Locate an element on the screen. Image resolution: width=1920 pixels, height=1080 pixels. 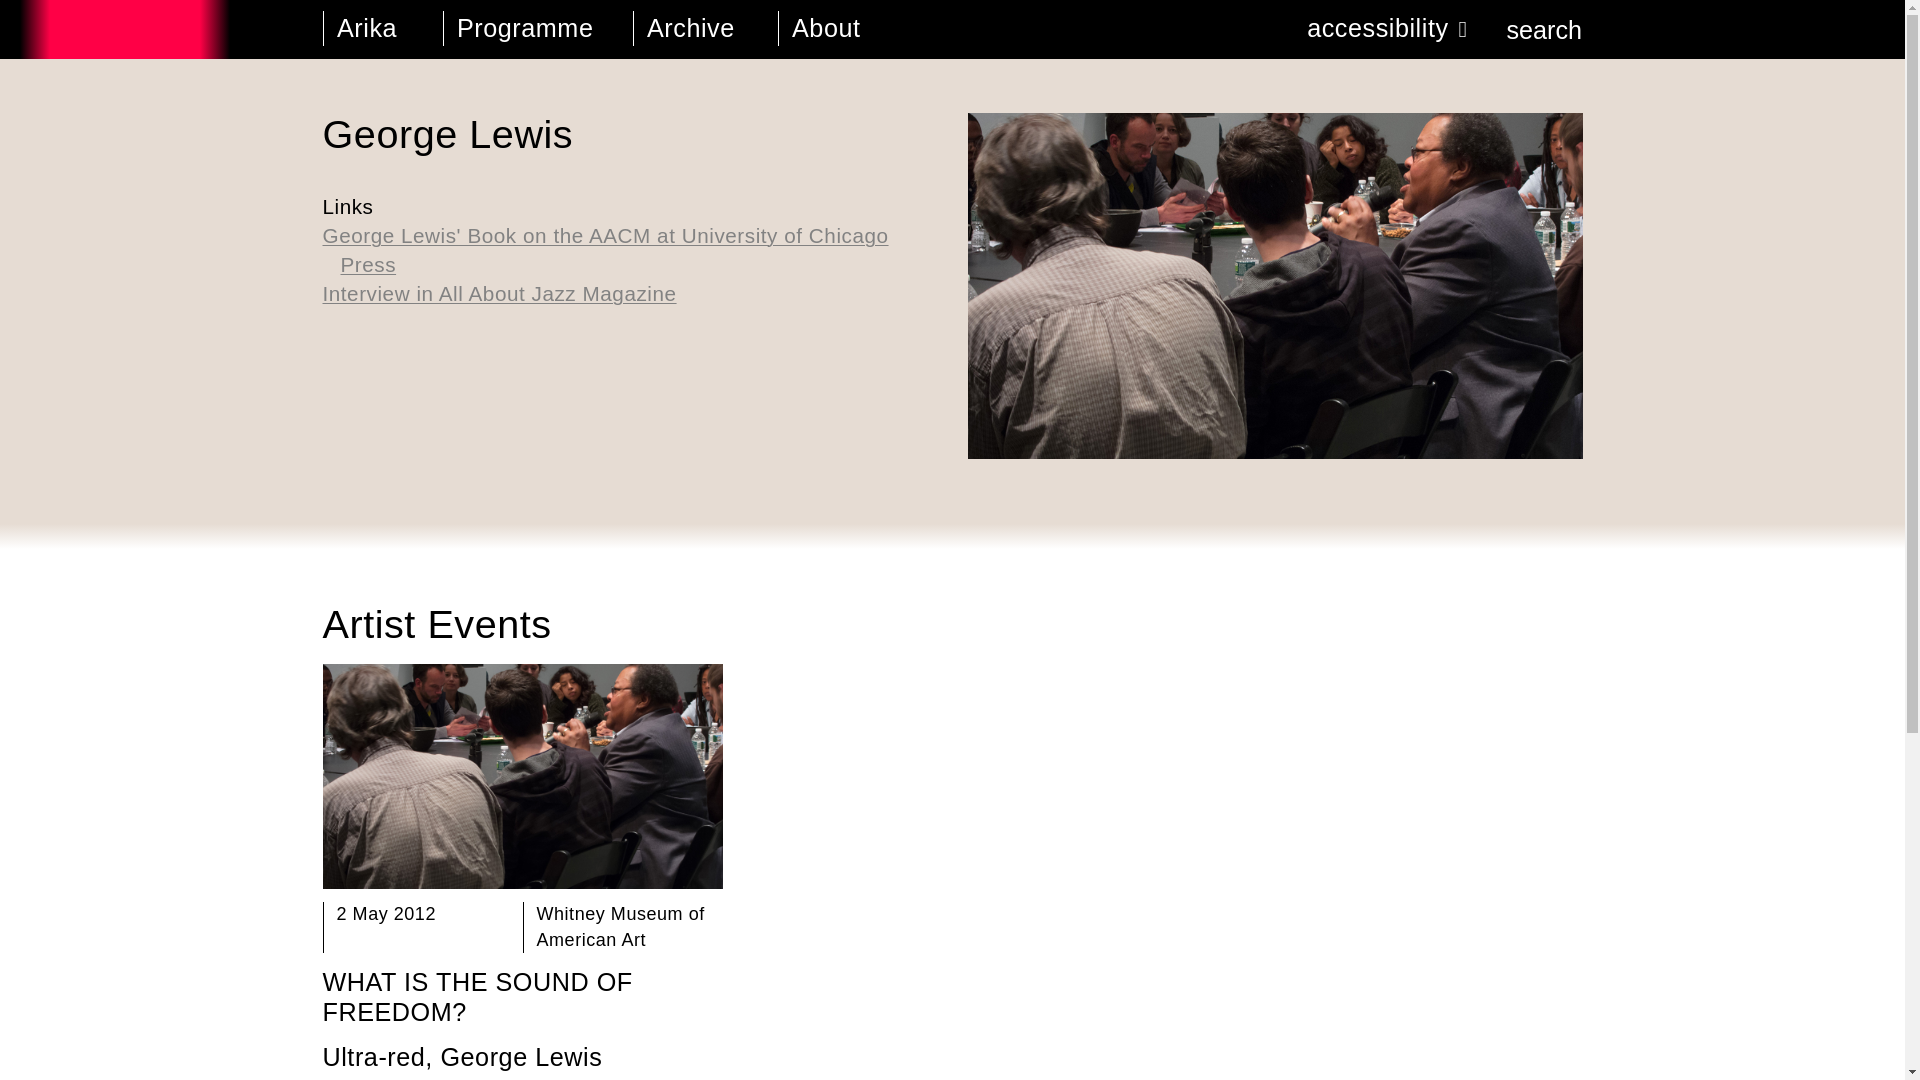
WHAT IS THE SOUND OF FREEDOM? is located at coordinates (476, 996).